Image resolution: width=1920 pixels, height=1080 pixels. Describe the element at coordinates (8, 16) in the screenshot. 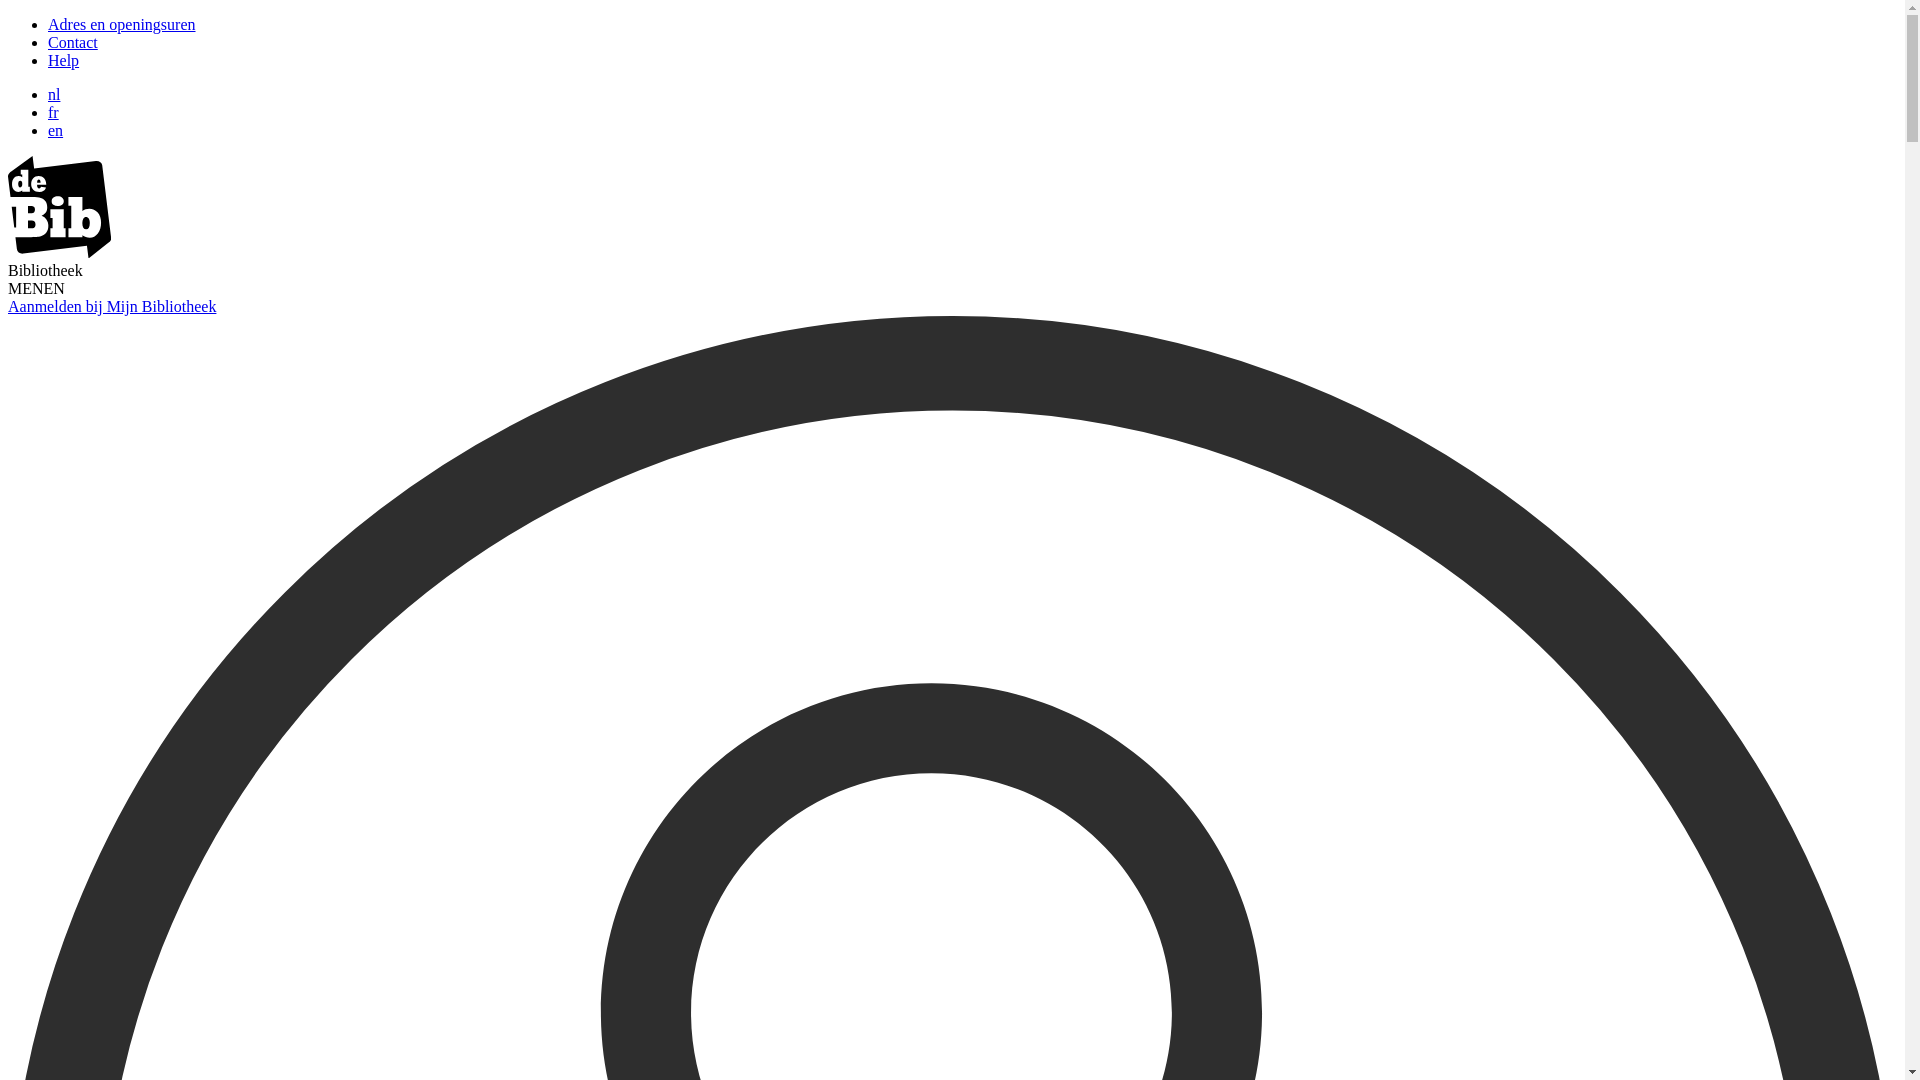

I see `Overslaan en naar zoeken gaan` at that location.